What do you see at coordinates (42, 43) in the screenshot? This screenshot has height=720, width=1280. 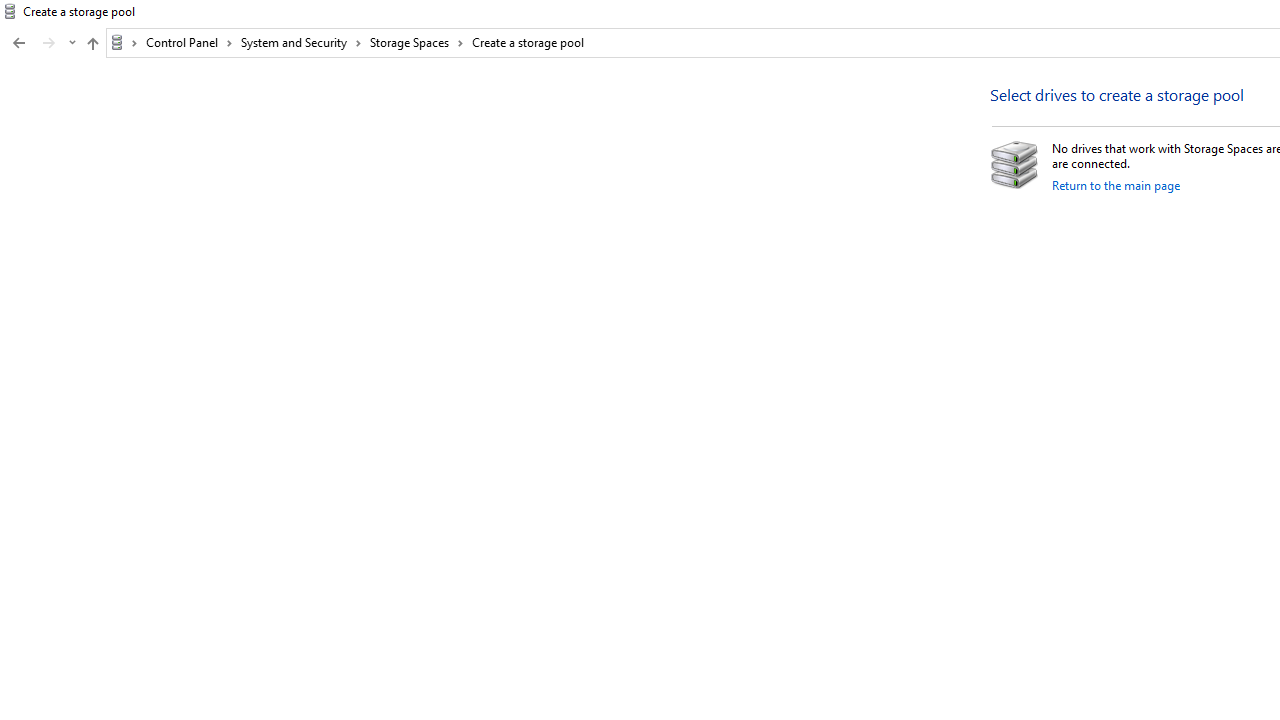 I see `Navigation buttons` at bounding box center [42, 43].